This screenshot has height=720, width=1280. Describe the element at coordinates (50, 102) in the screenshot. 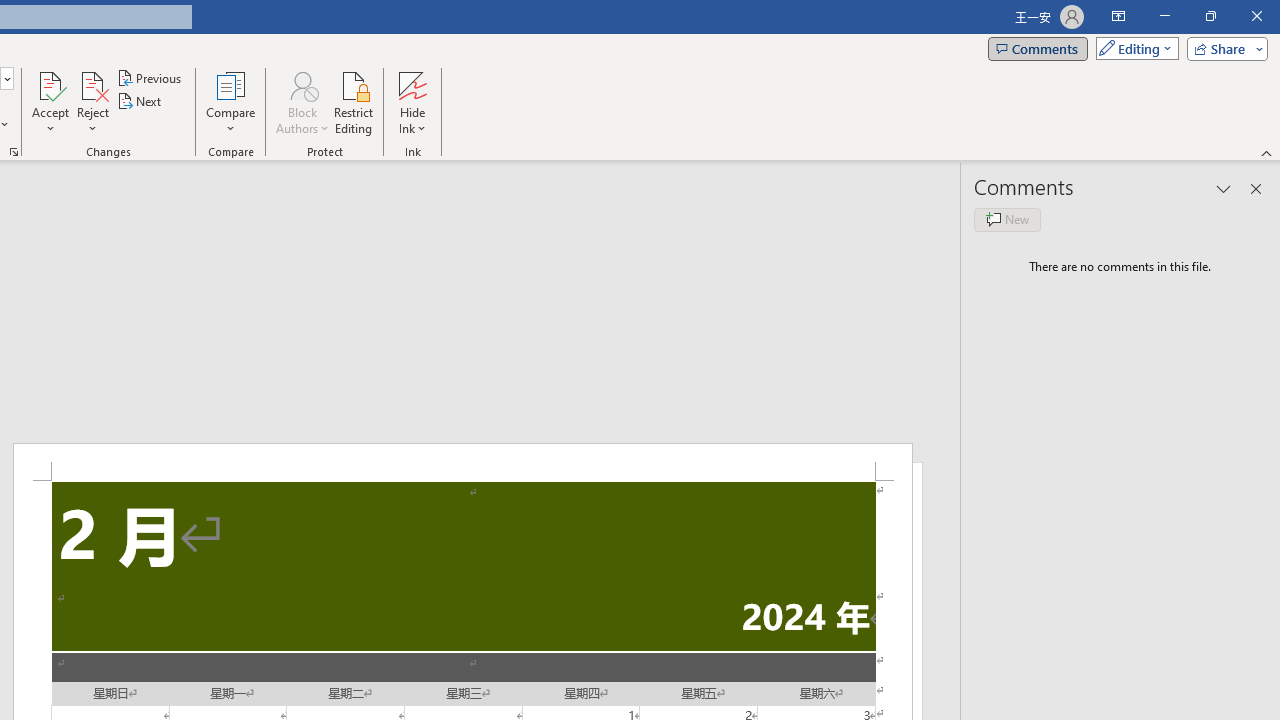

I see `Accept` at that location.